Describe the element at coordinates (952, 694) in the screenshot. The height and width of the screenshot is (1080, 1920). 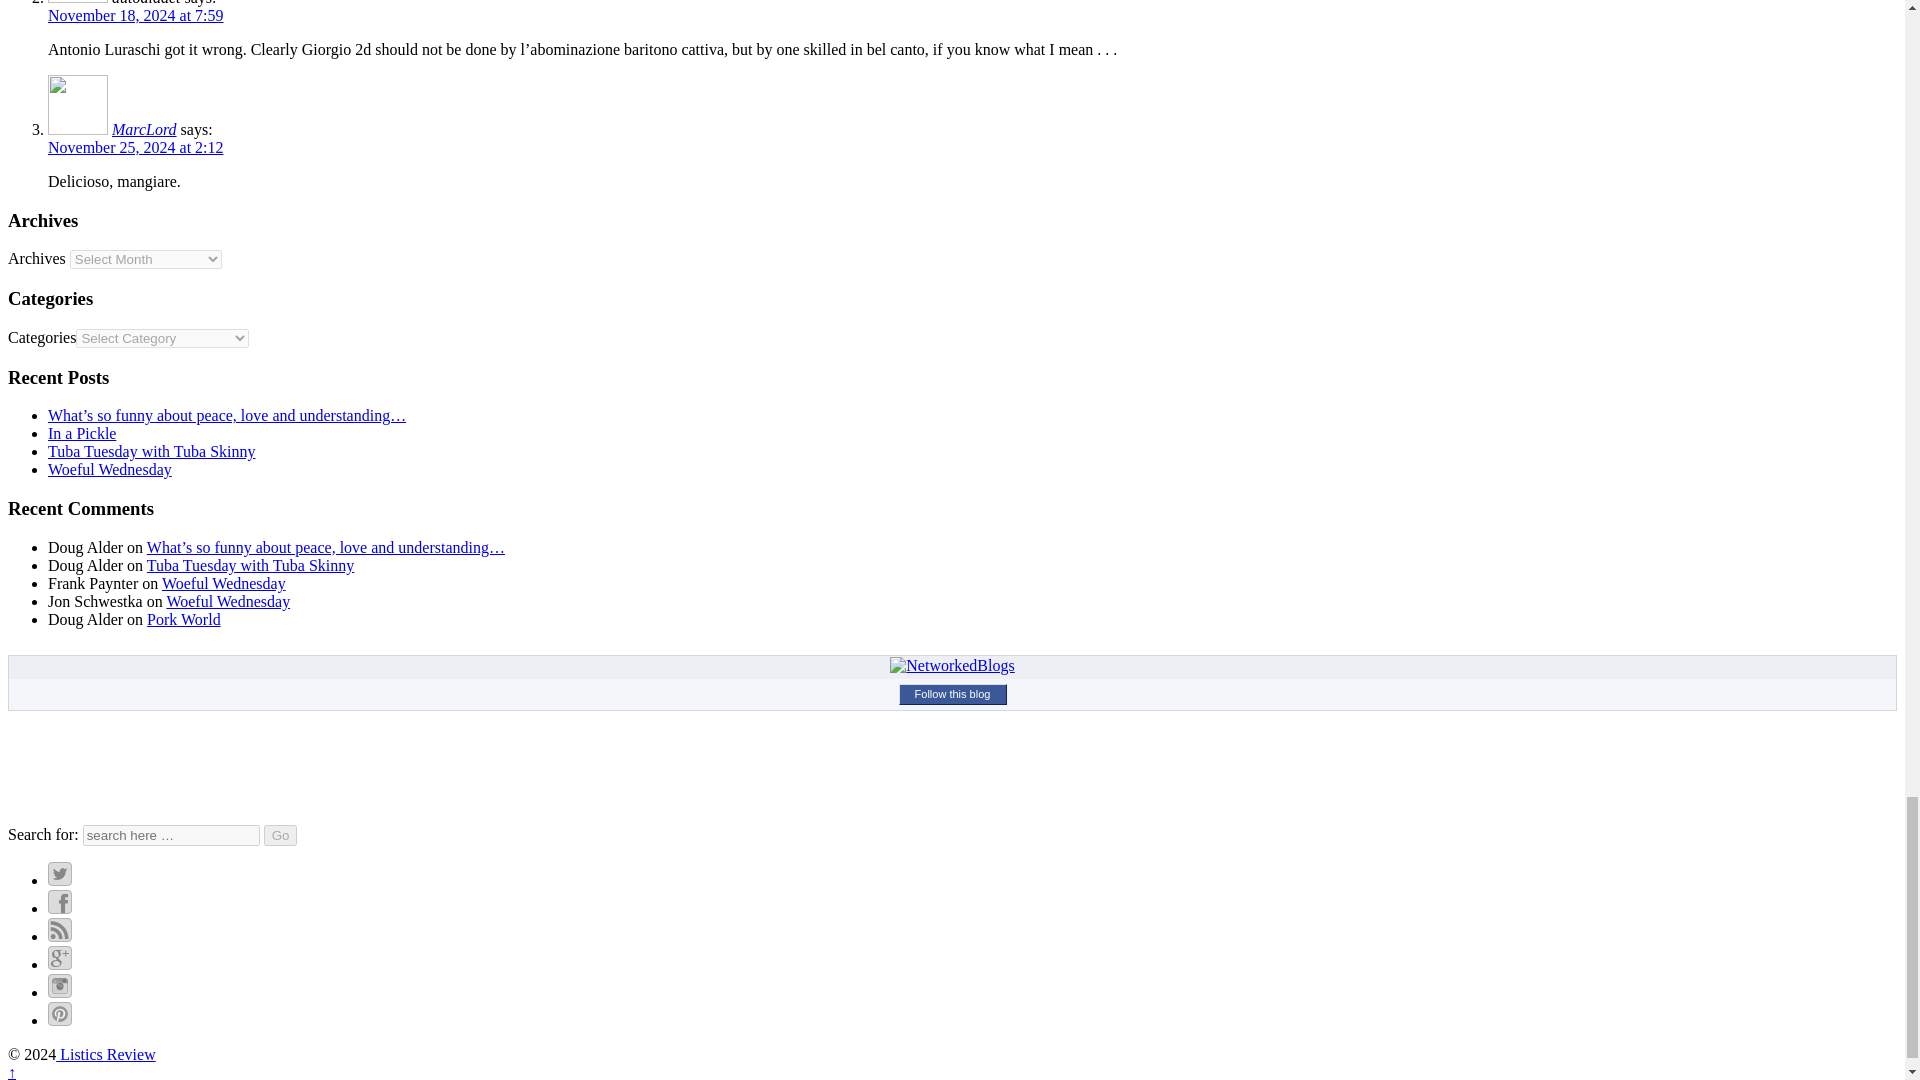
I see `Follow this blog` at that location.